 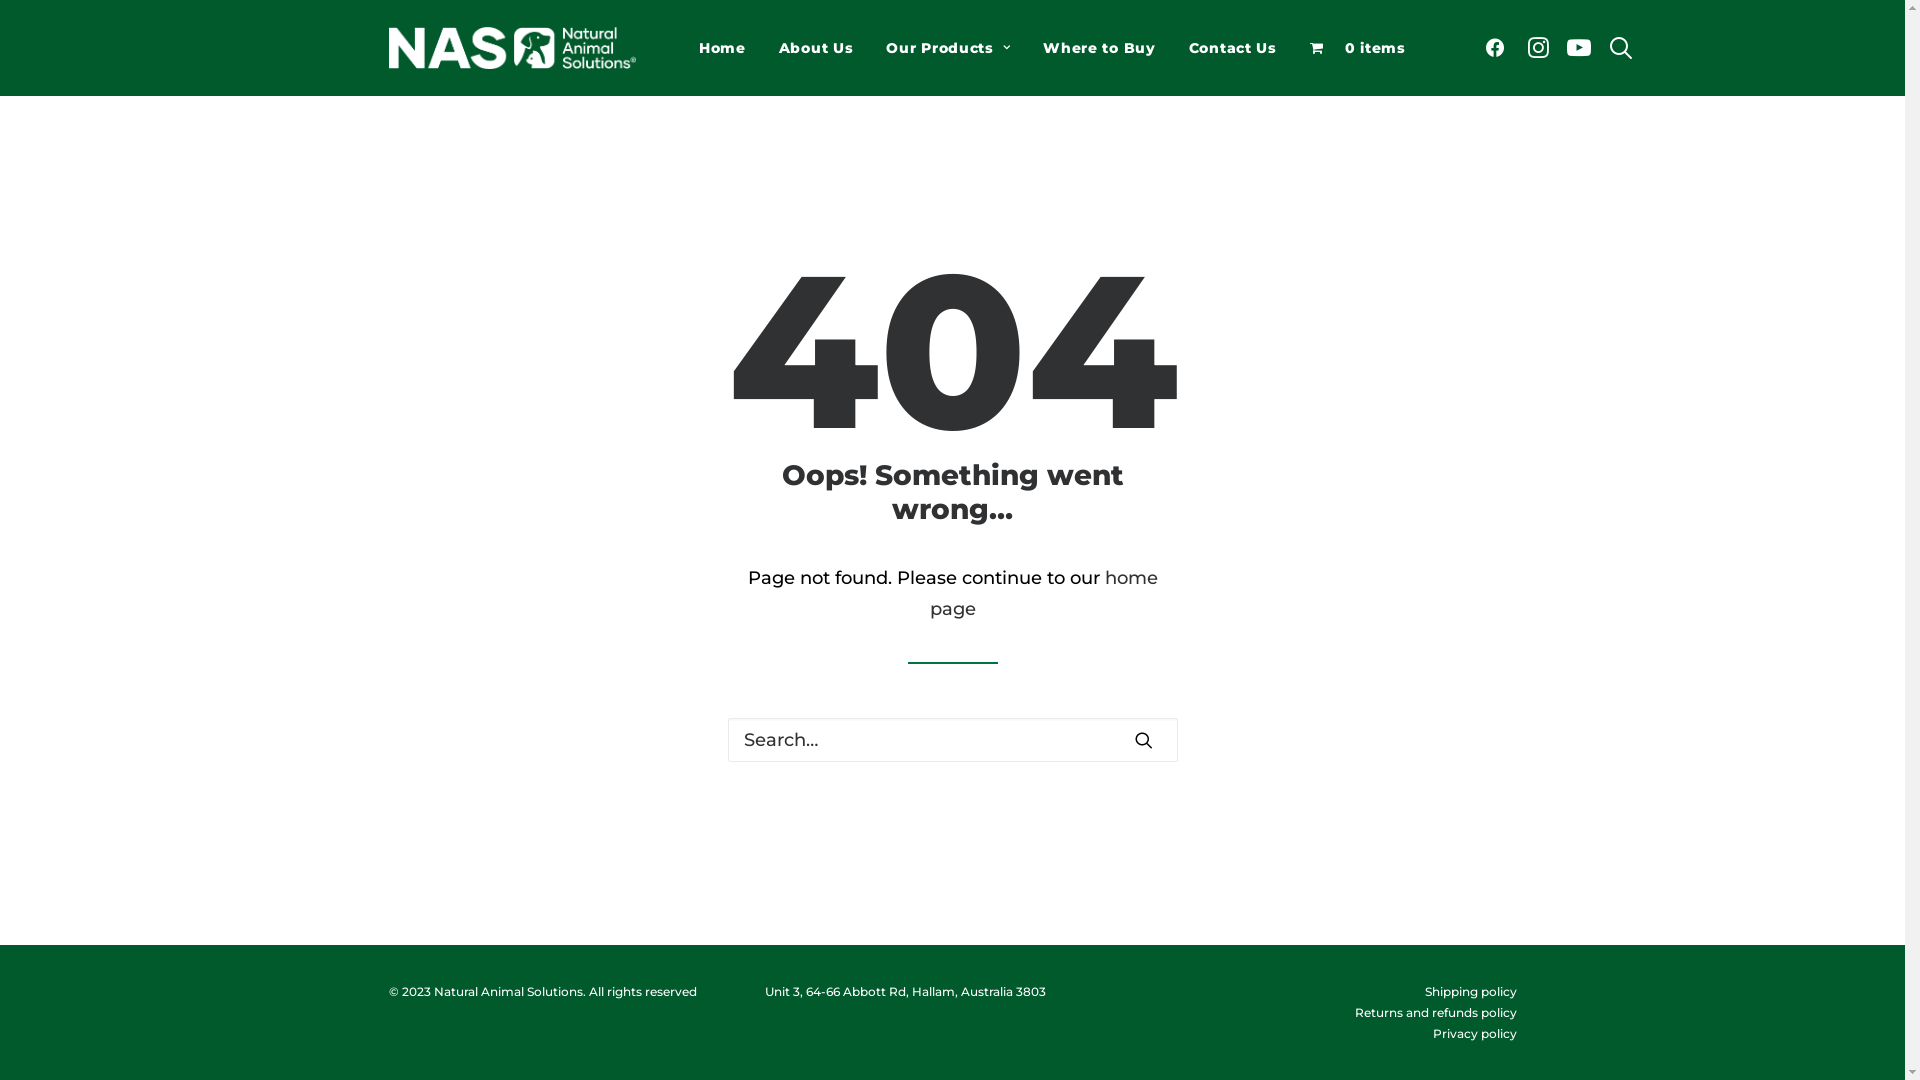 I want to click on Contact Us, so click(x=1233, y=48).